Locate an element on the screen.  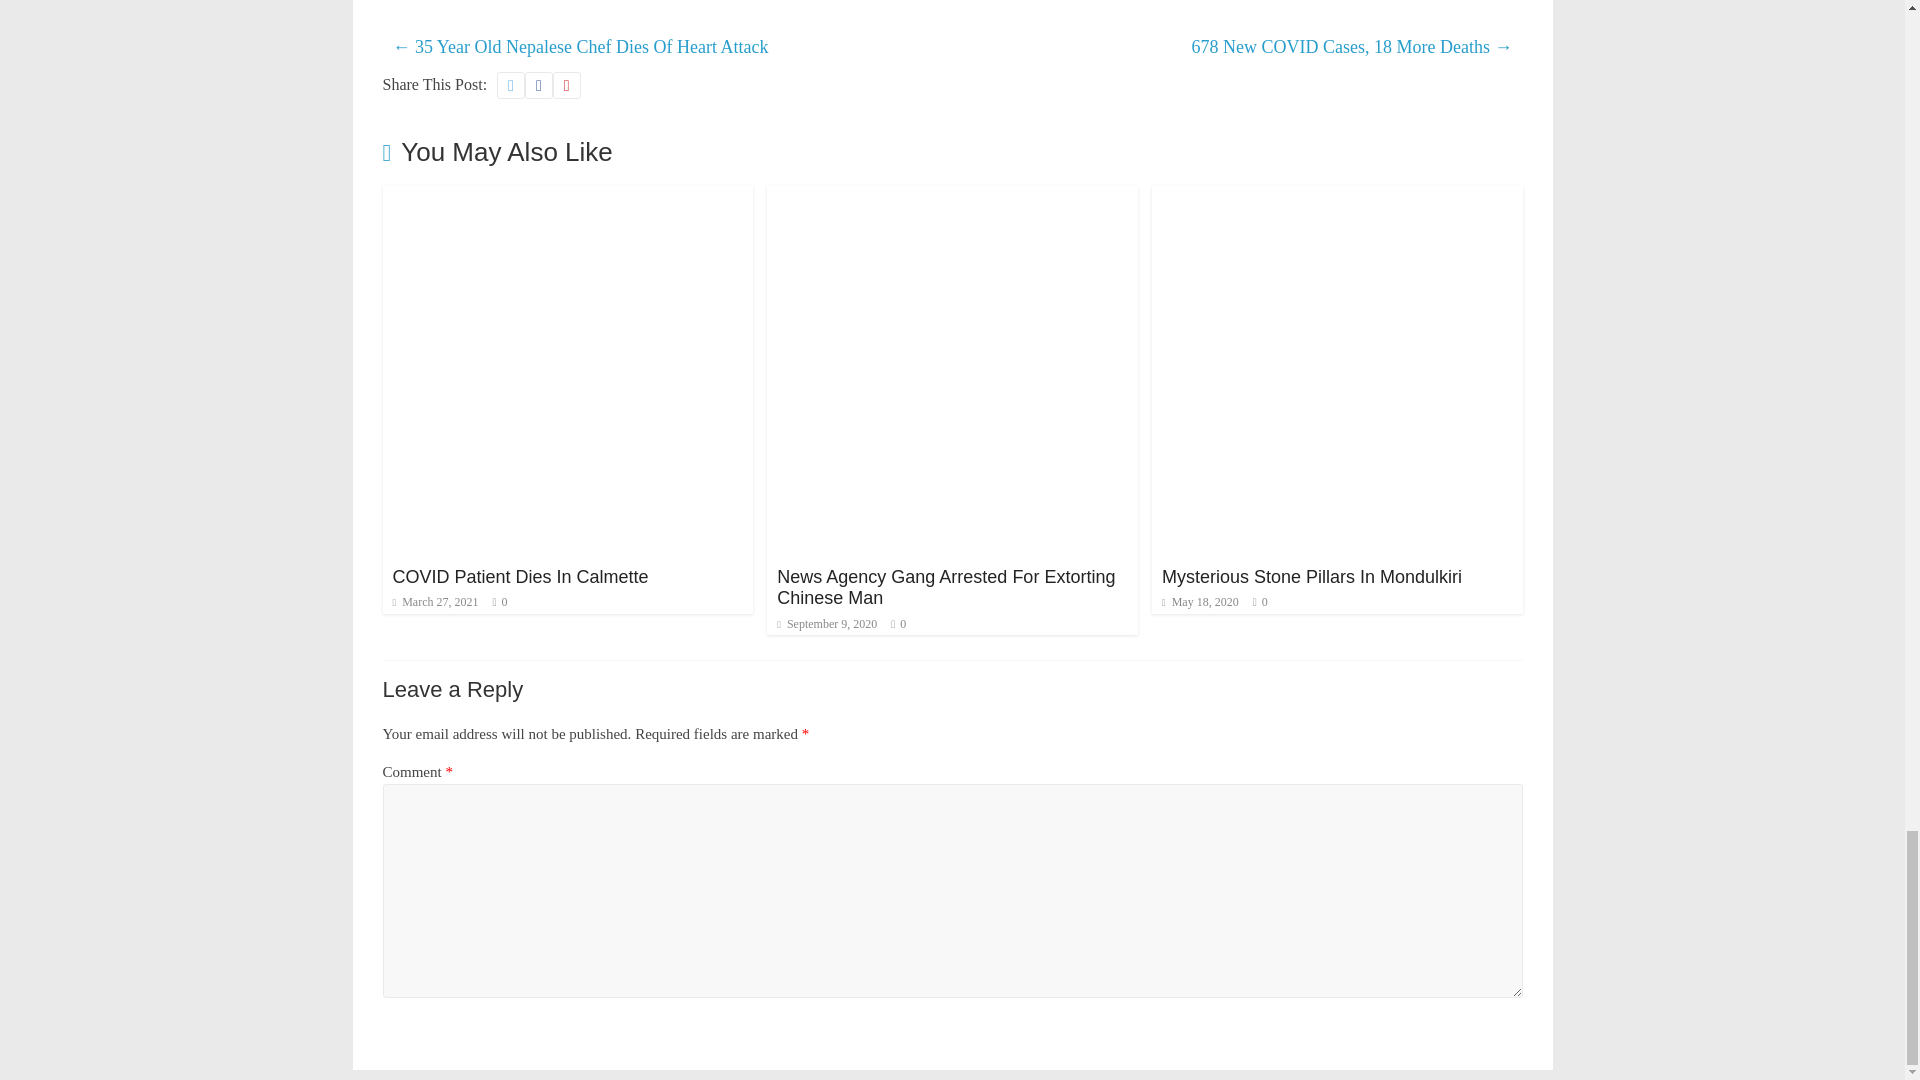
COVID Patient Dies In Calmette is located at coordinates (520, 577).